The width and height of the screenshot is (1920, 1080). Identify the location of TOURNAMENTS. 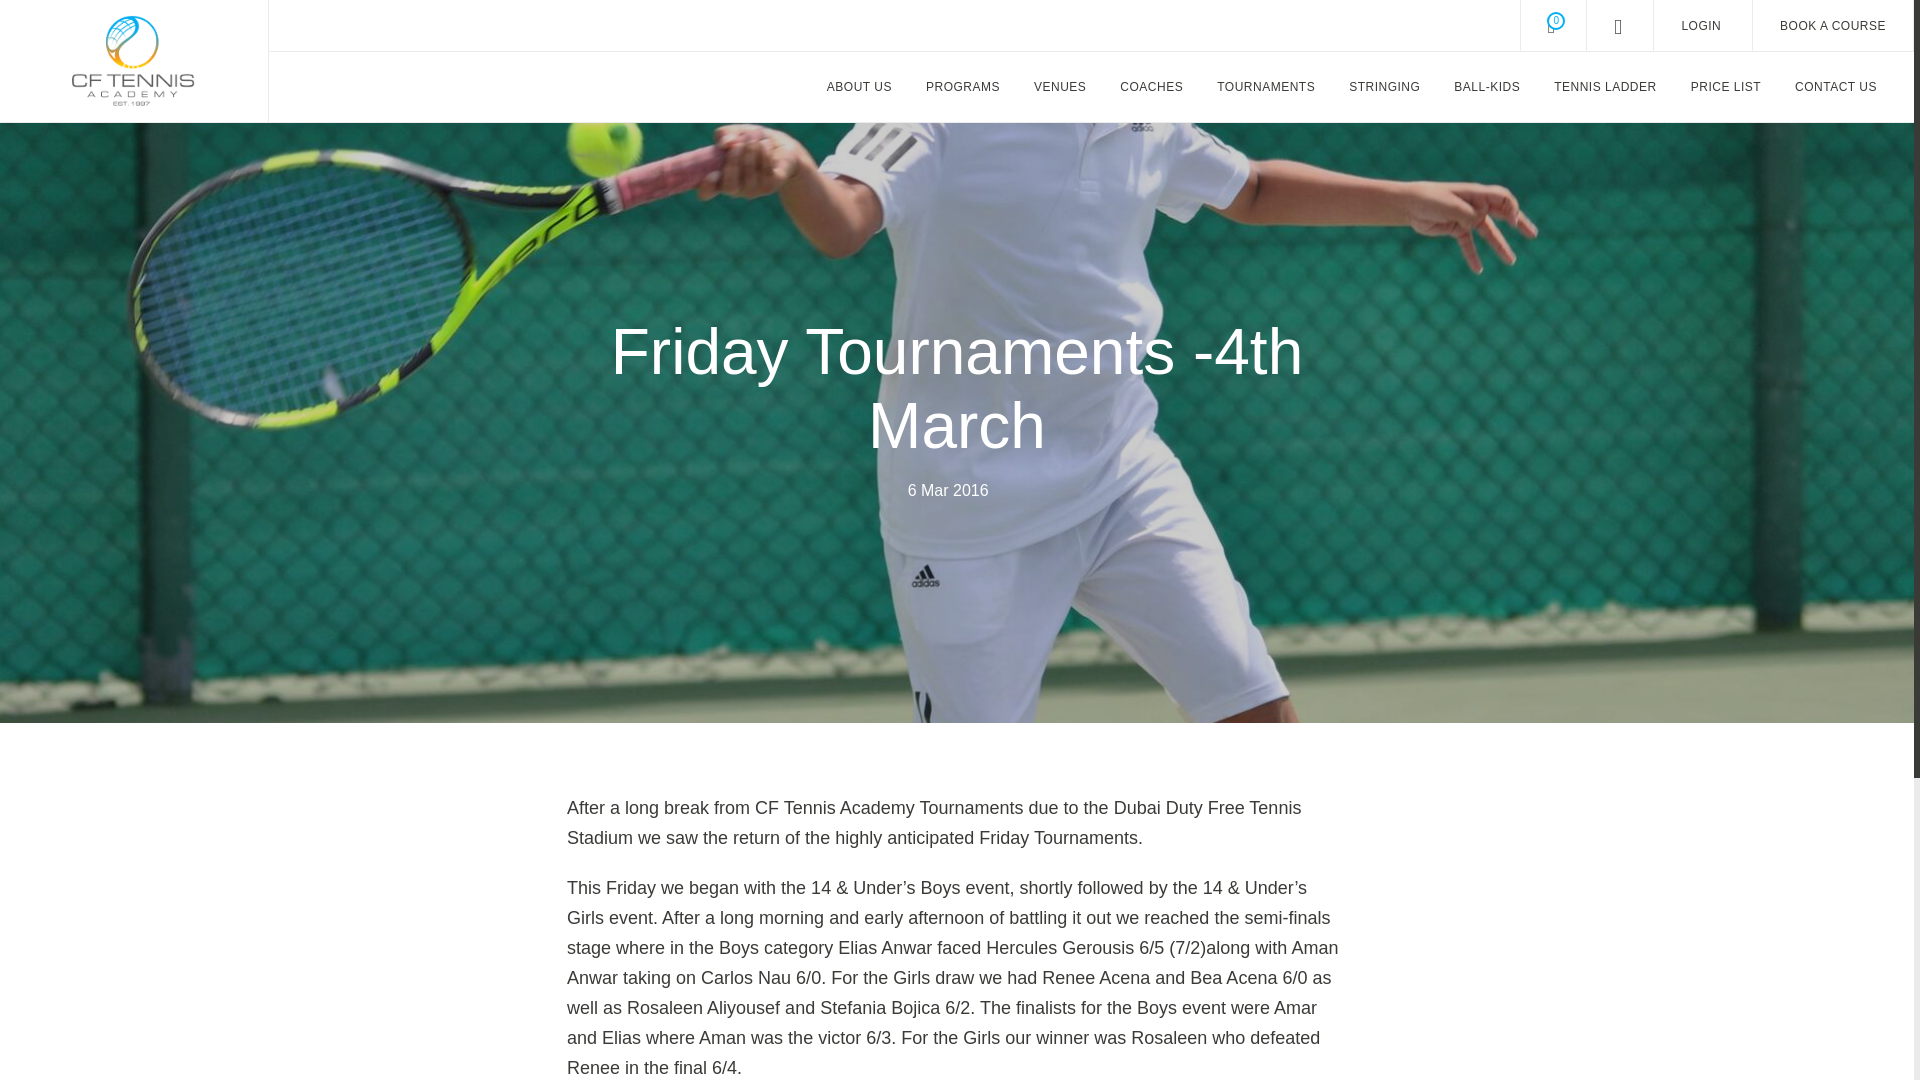
(1266, 86).